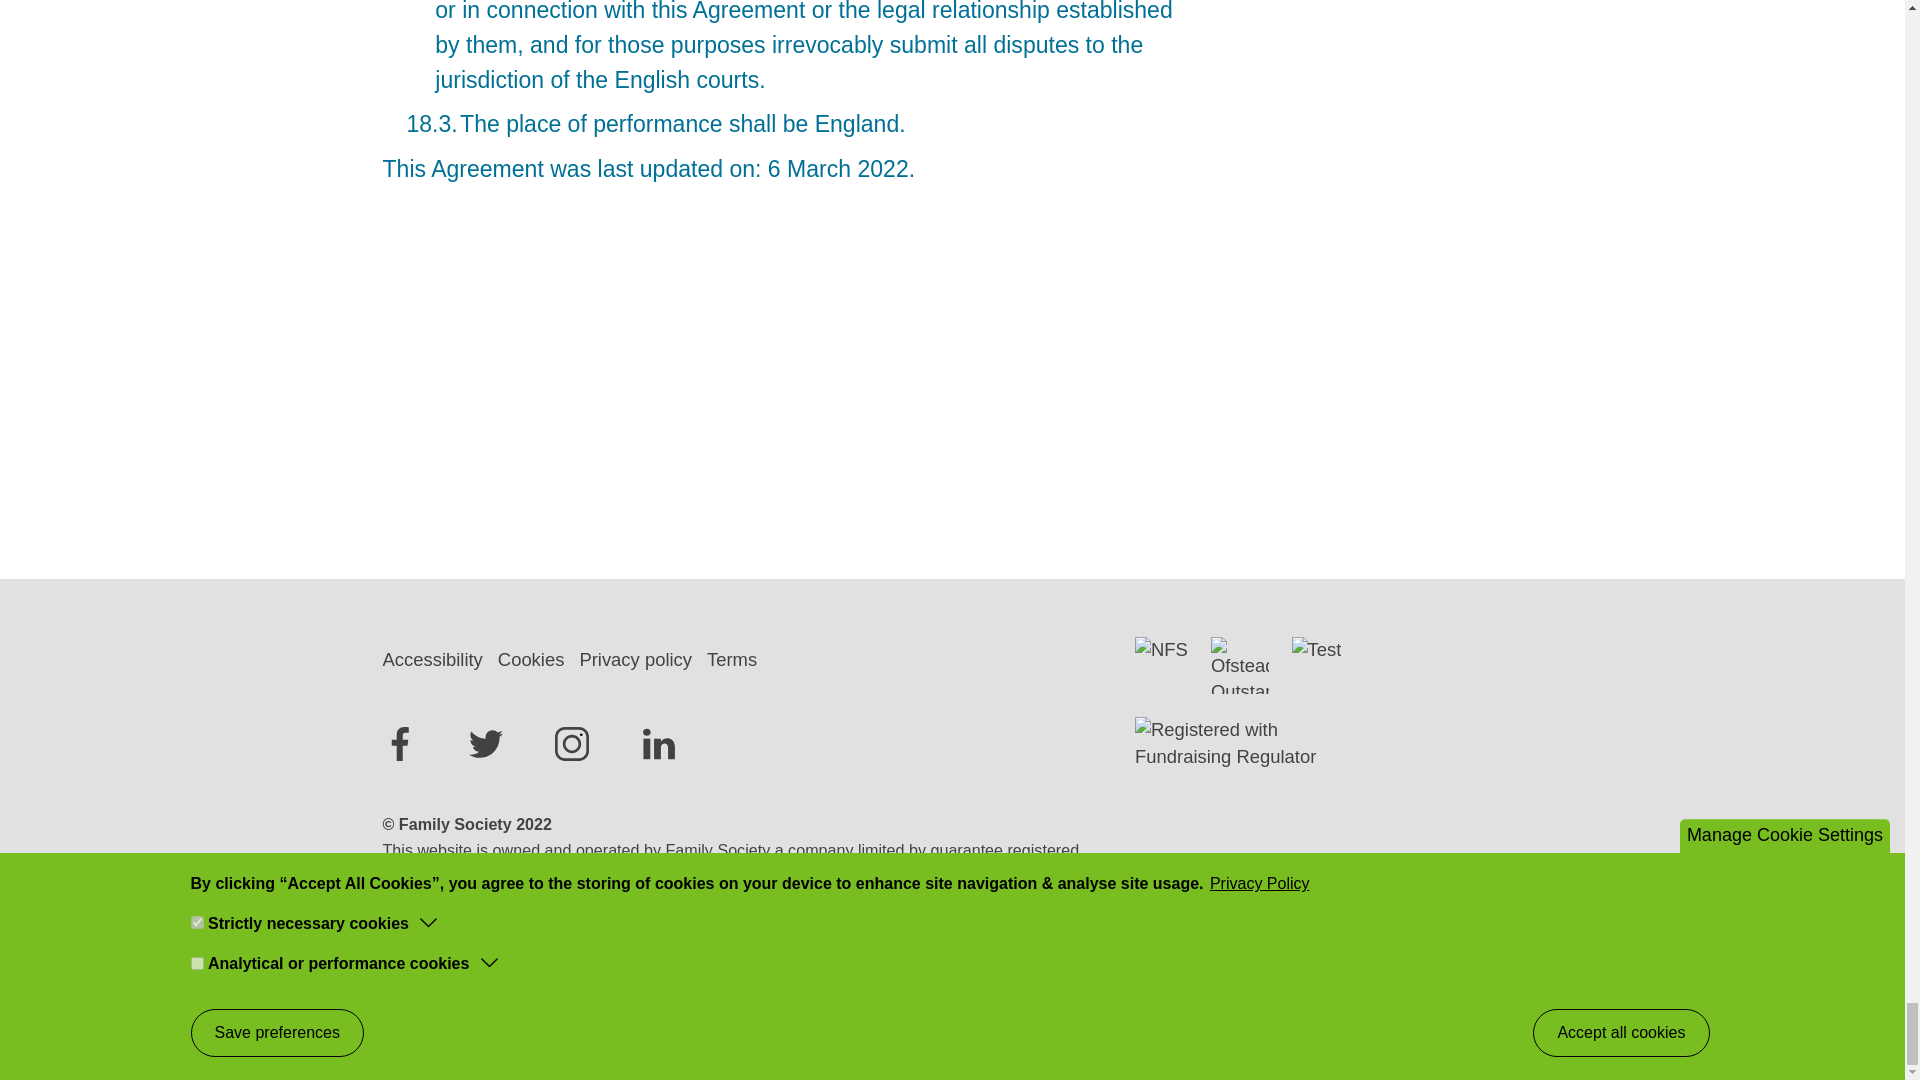 This screenshot has width=1920, height=1080. I want to click on Terms and Conditions, so click(818, 970).